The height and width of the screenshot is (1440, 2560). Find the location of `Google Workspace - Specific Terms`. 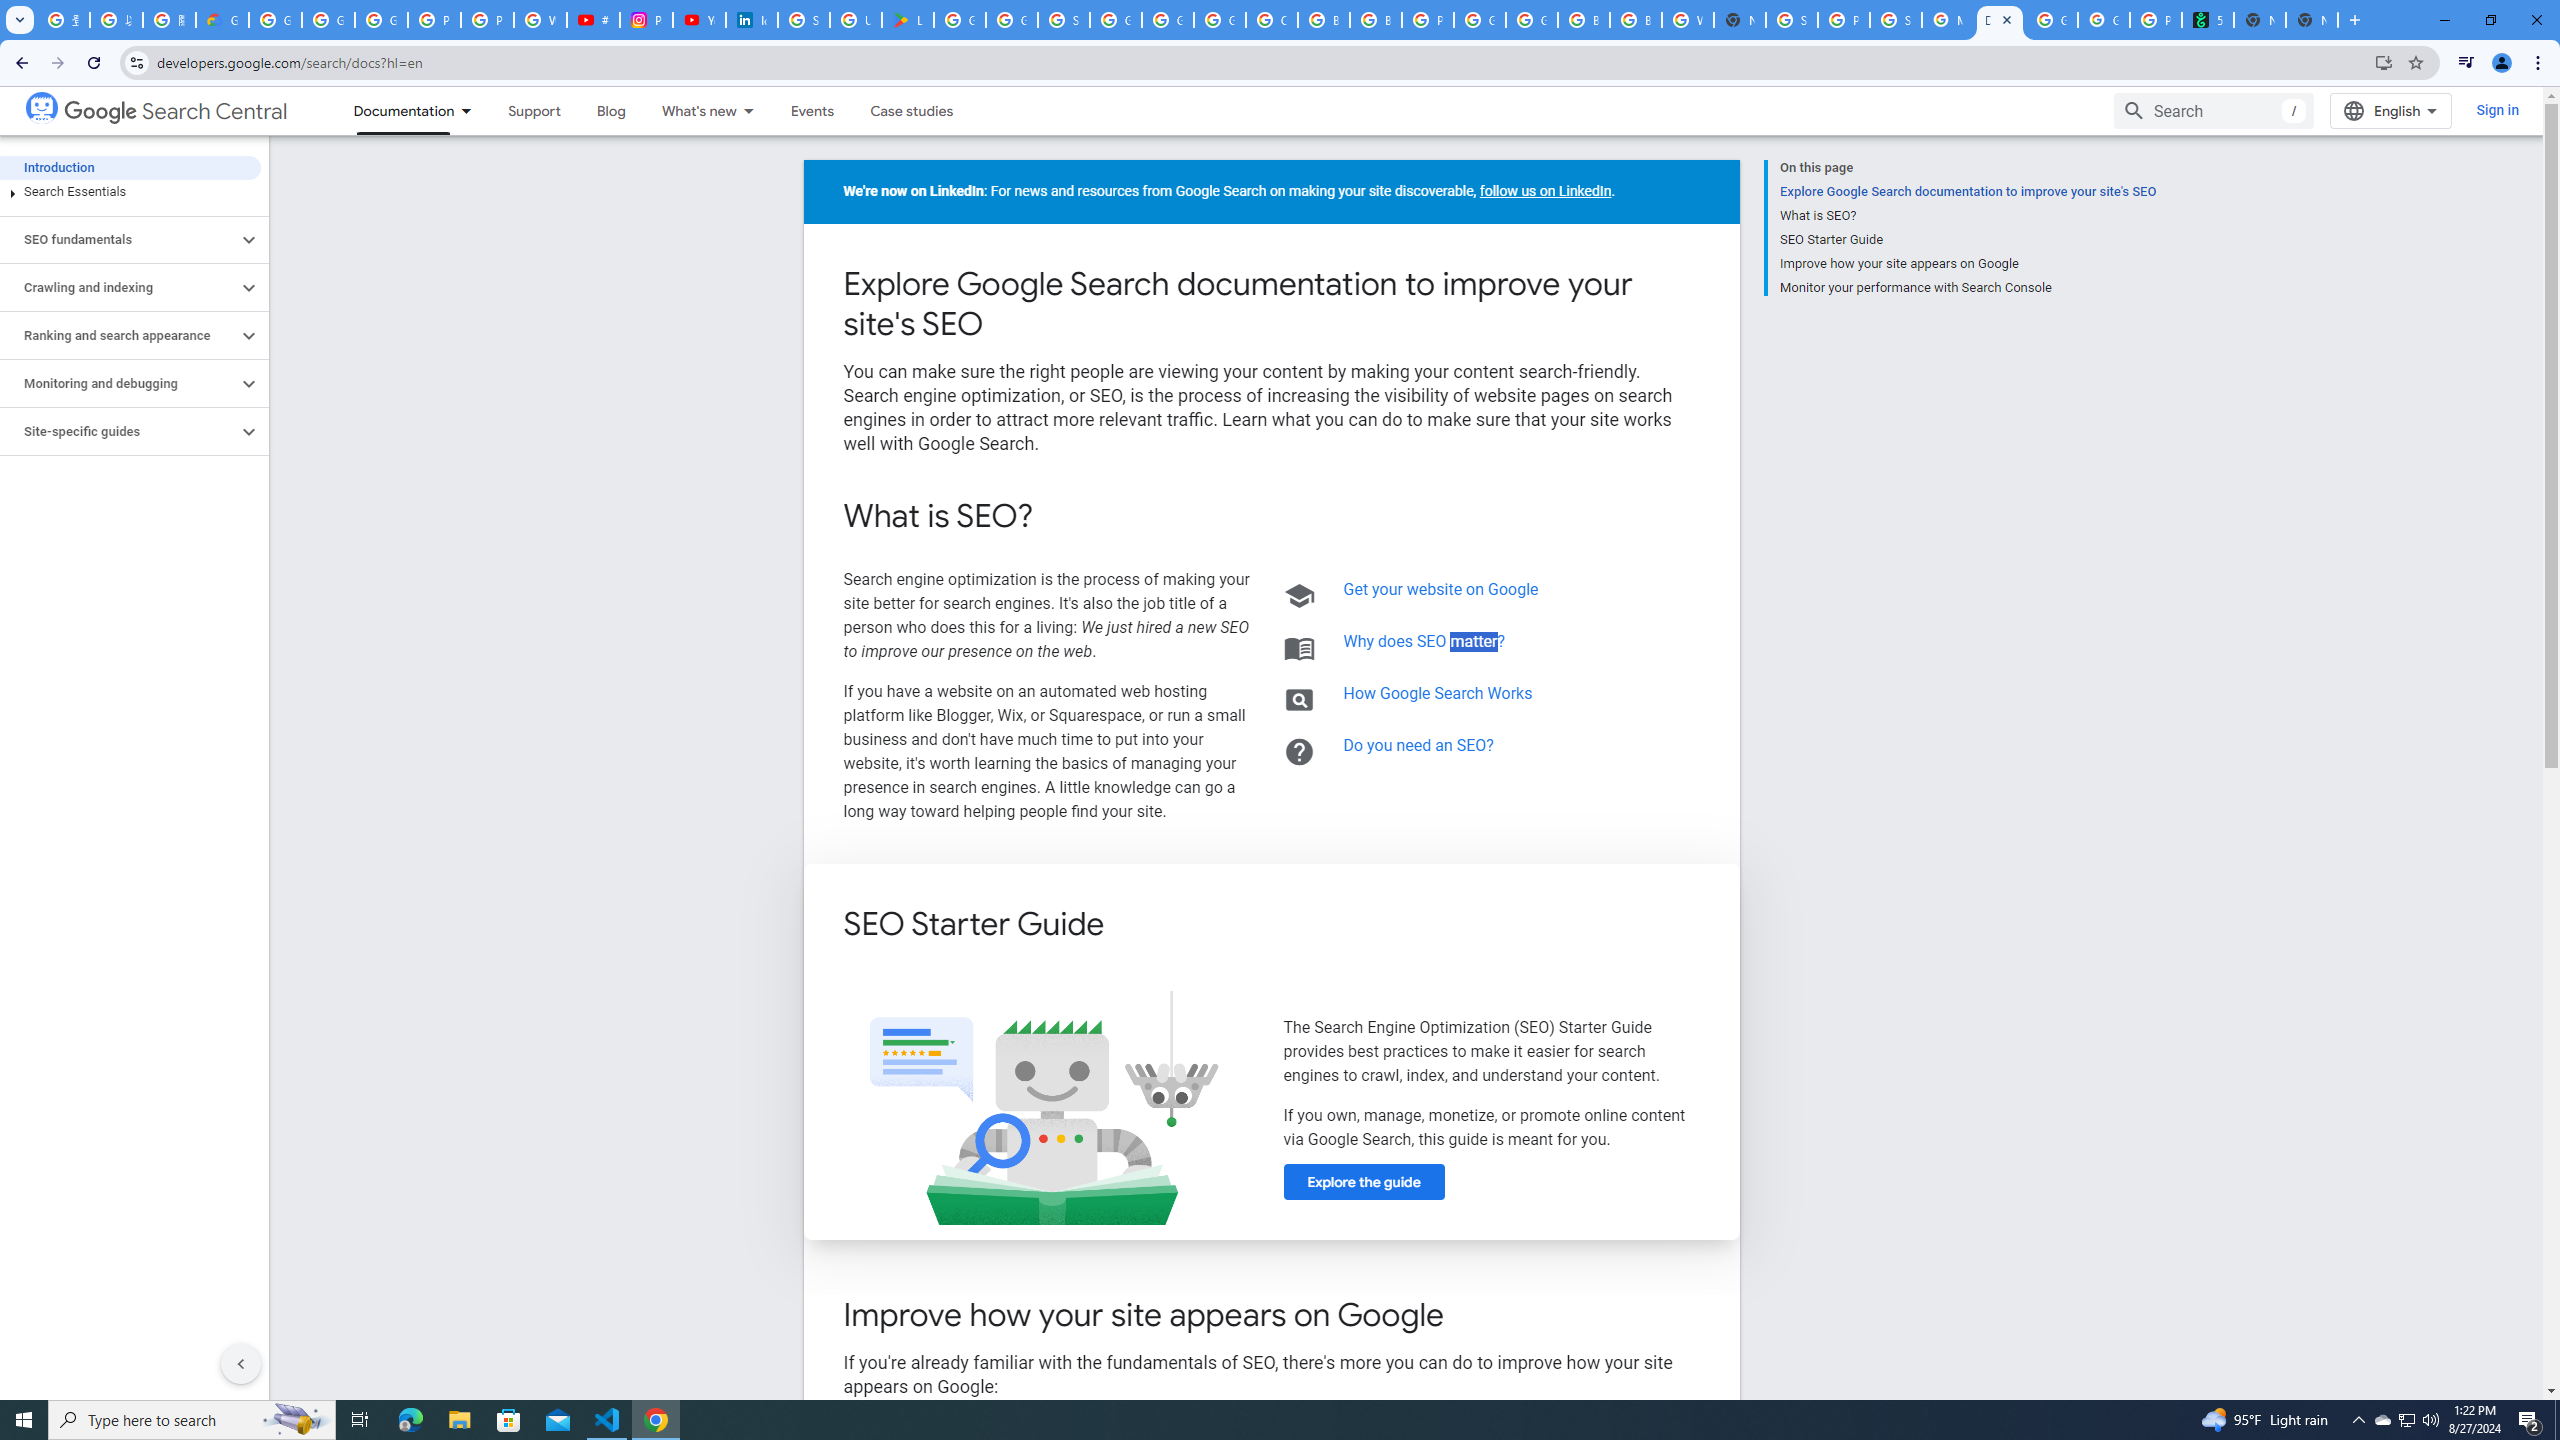

Google Workspace - Specific Terms is located at coordinates (1012, 20).